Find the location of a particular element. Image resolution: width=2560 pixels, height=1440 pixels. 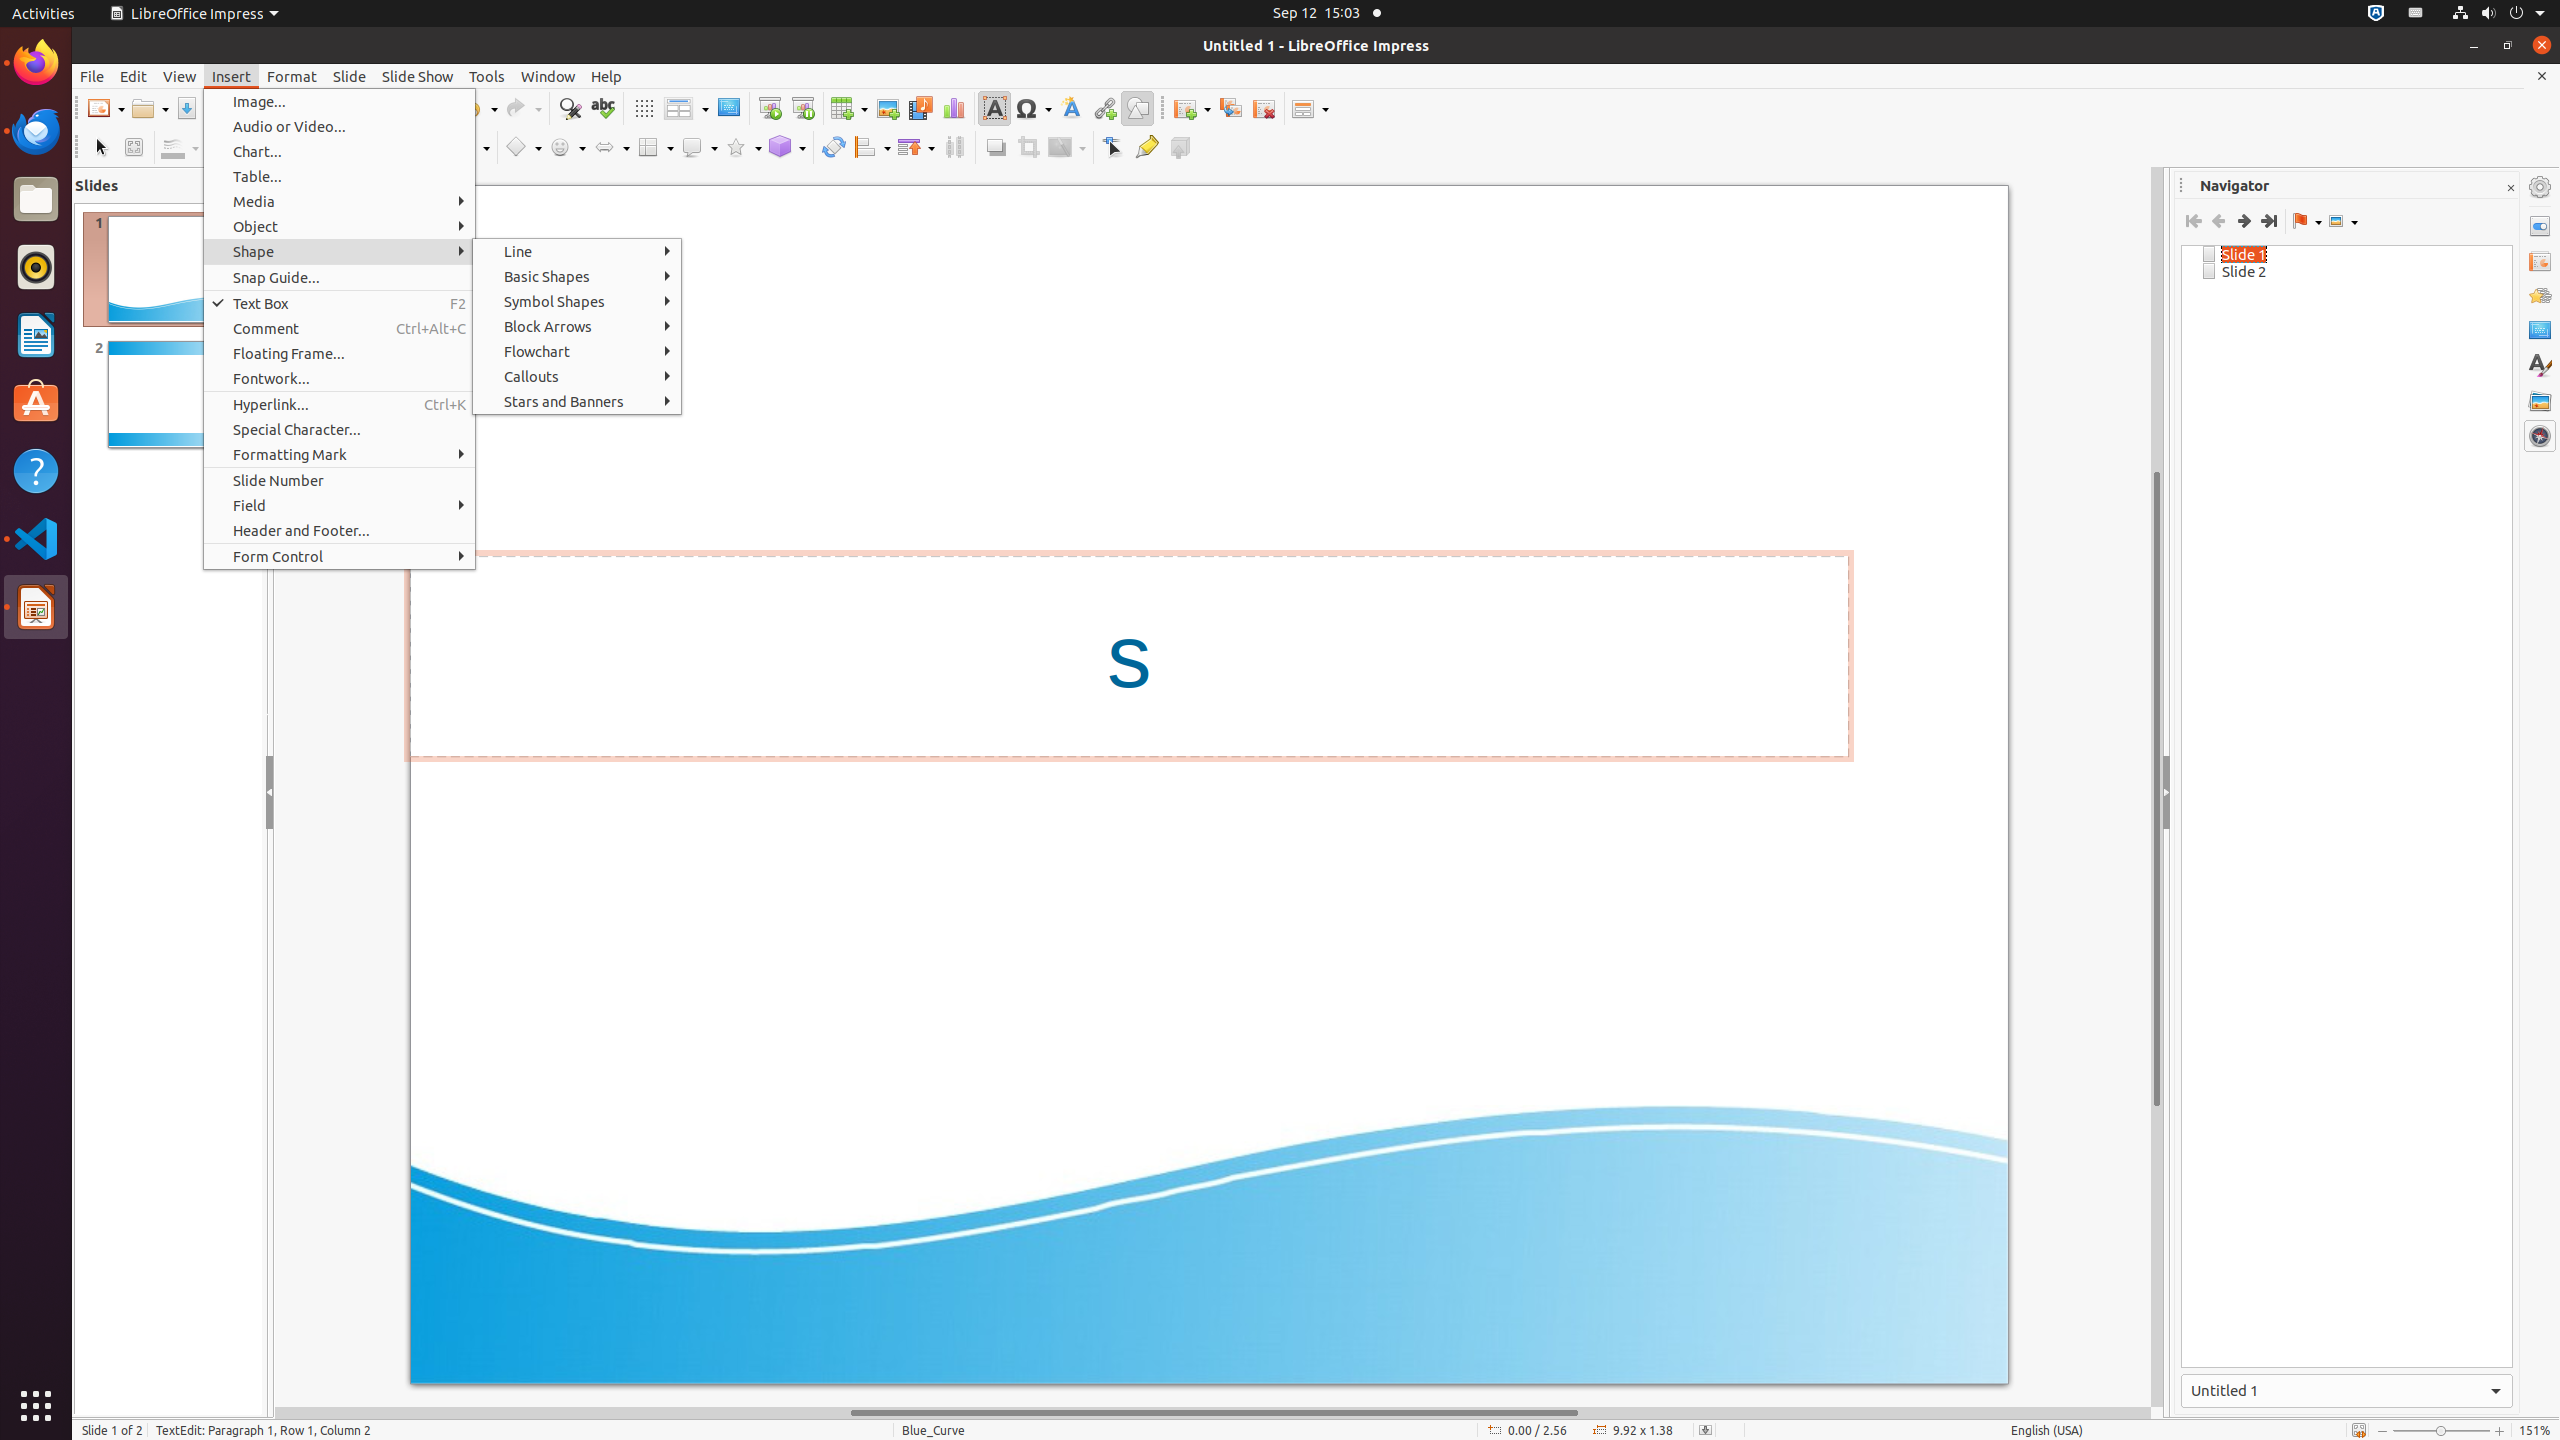

Symbol Shapes is located at coordinates (577, 302).